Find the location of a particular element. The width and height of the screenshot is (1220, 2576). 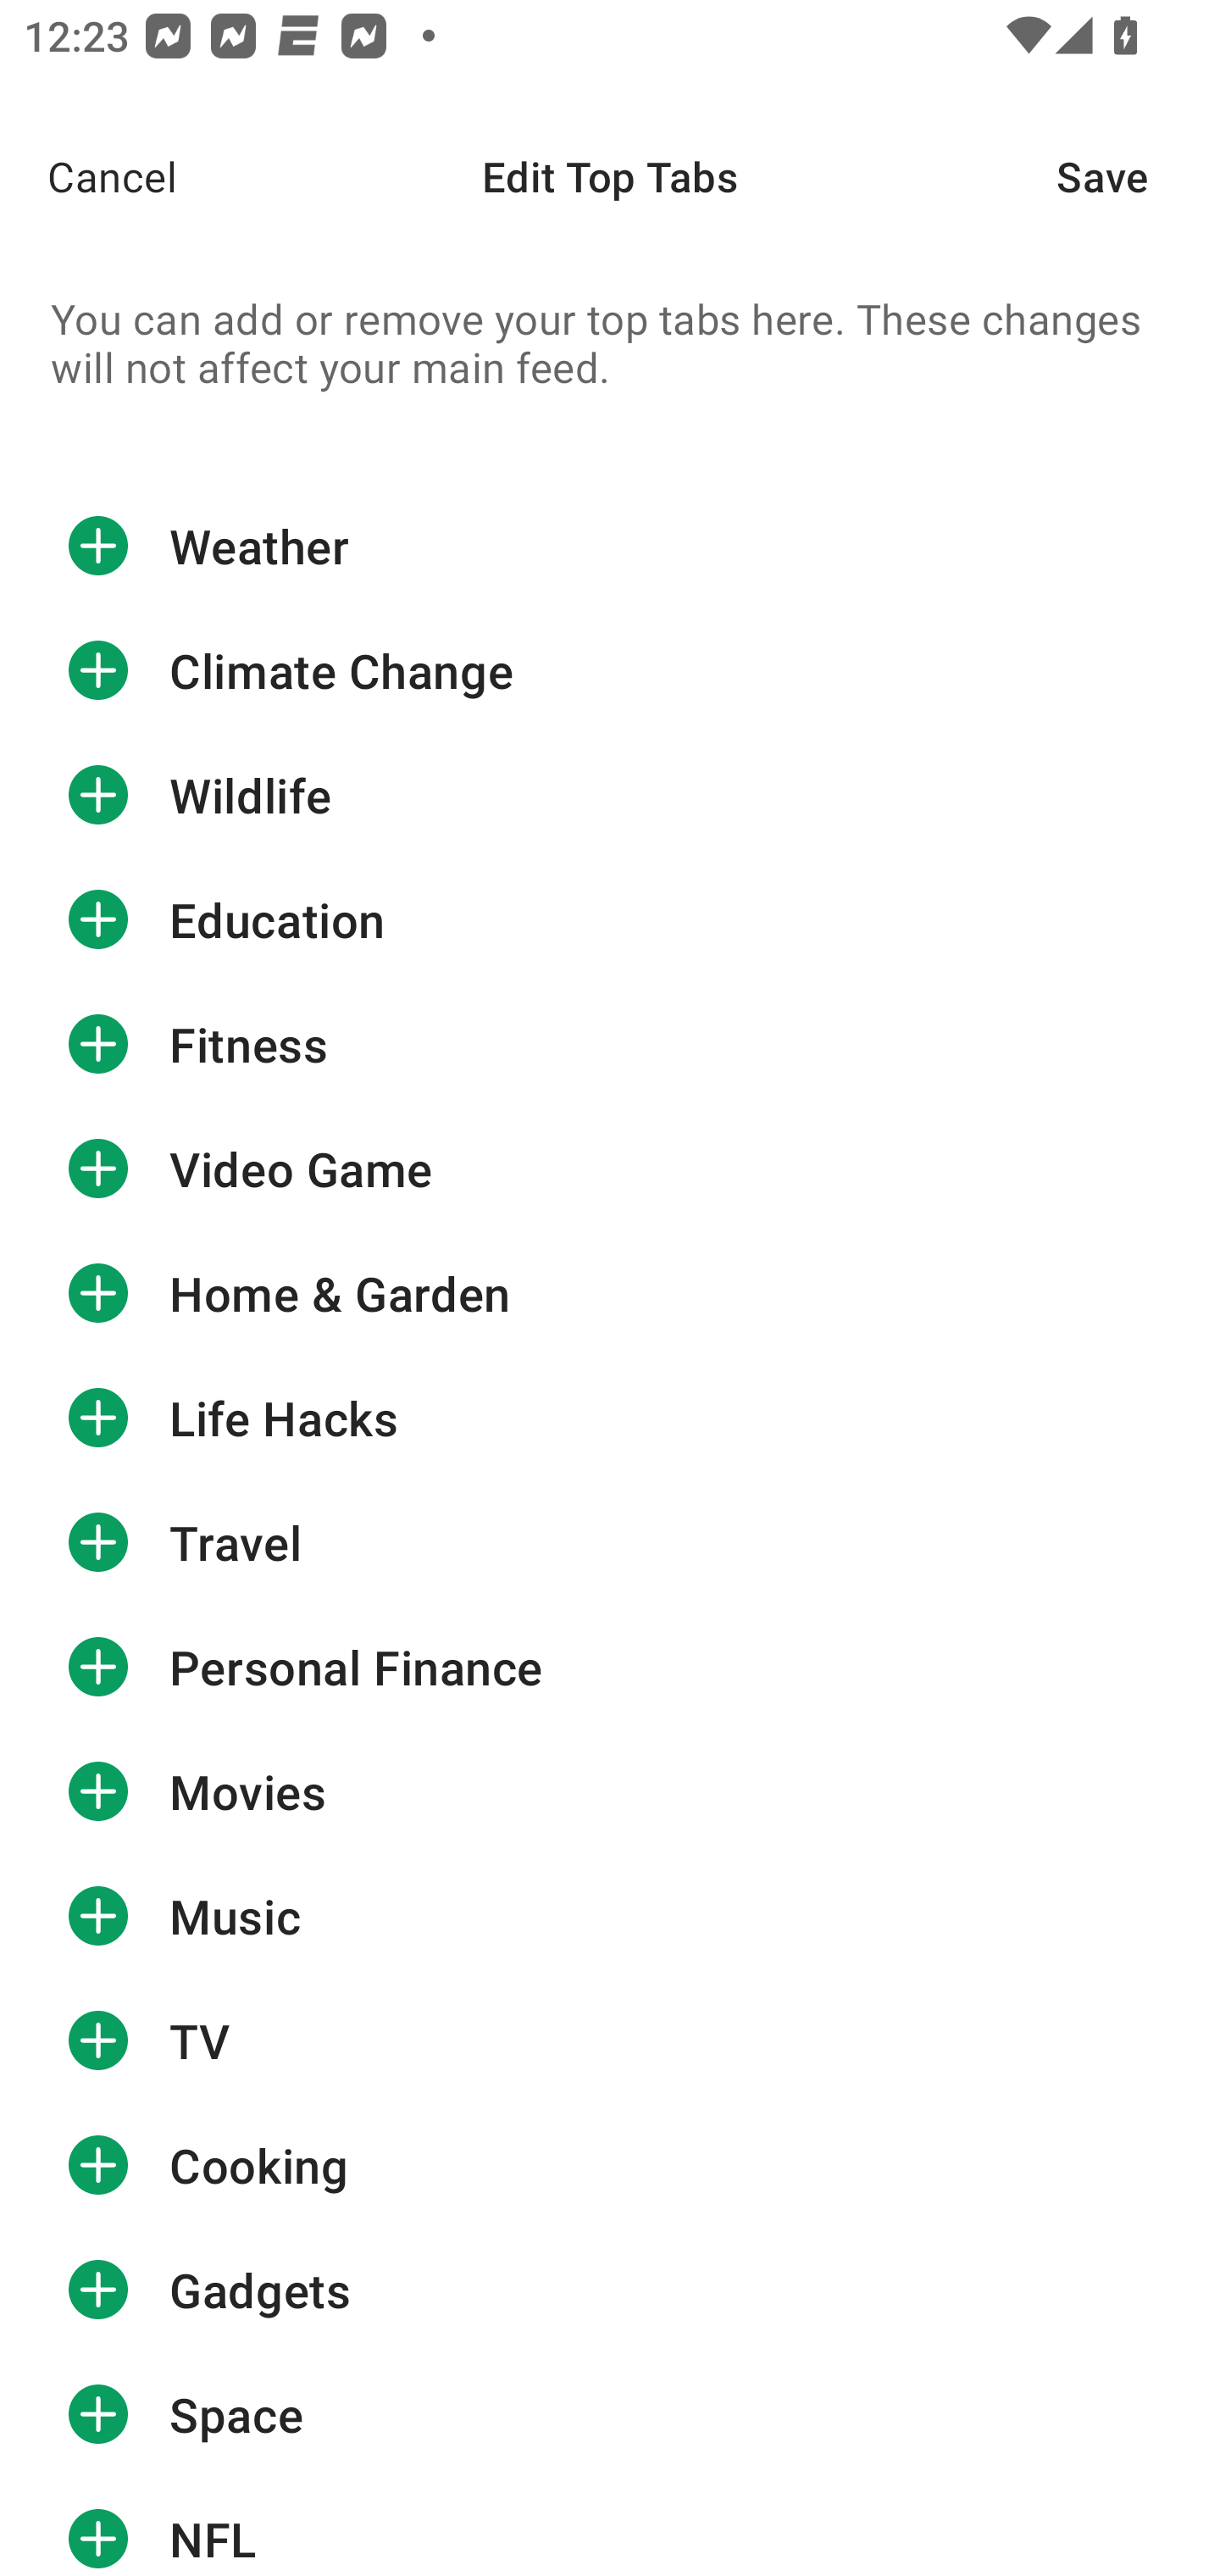

Weather is located at coordinates (610, 546).